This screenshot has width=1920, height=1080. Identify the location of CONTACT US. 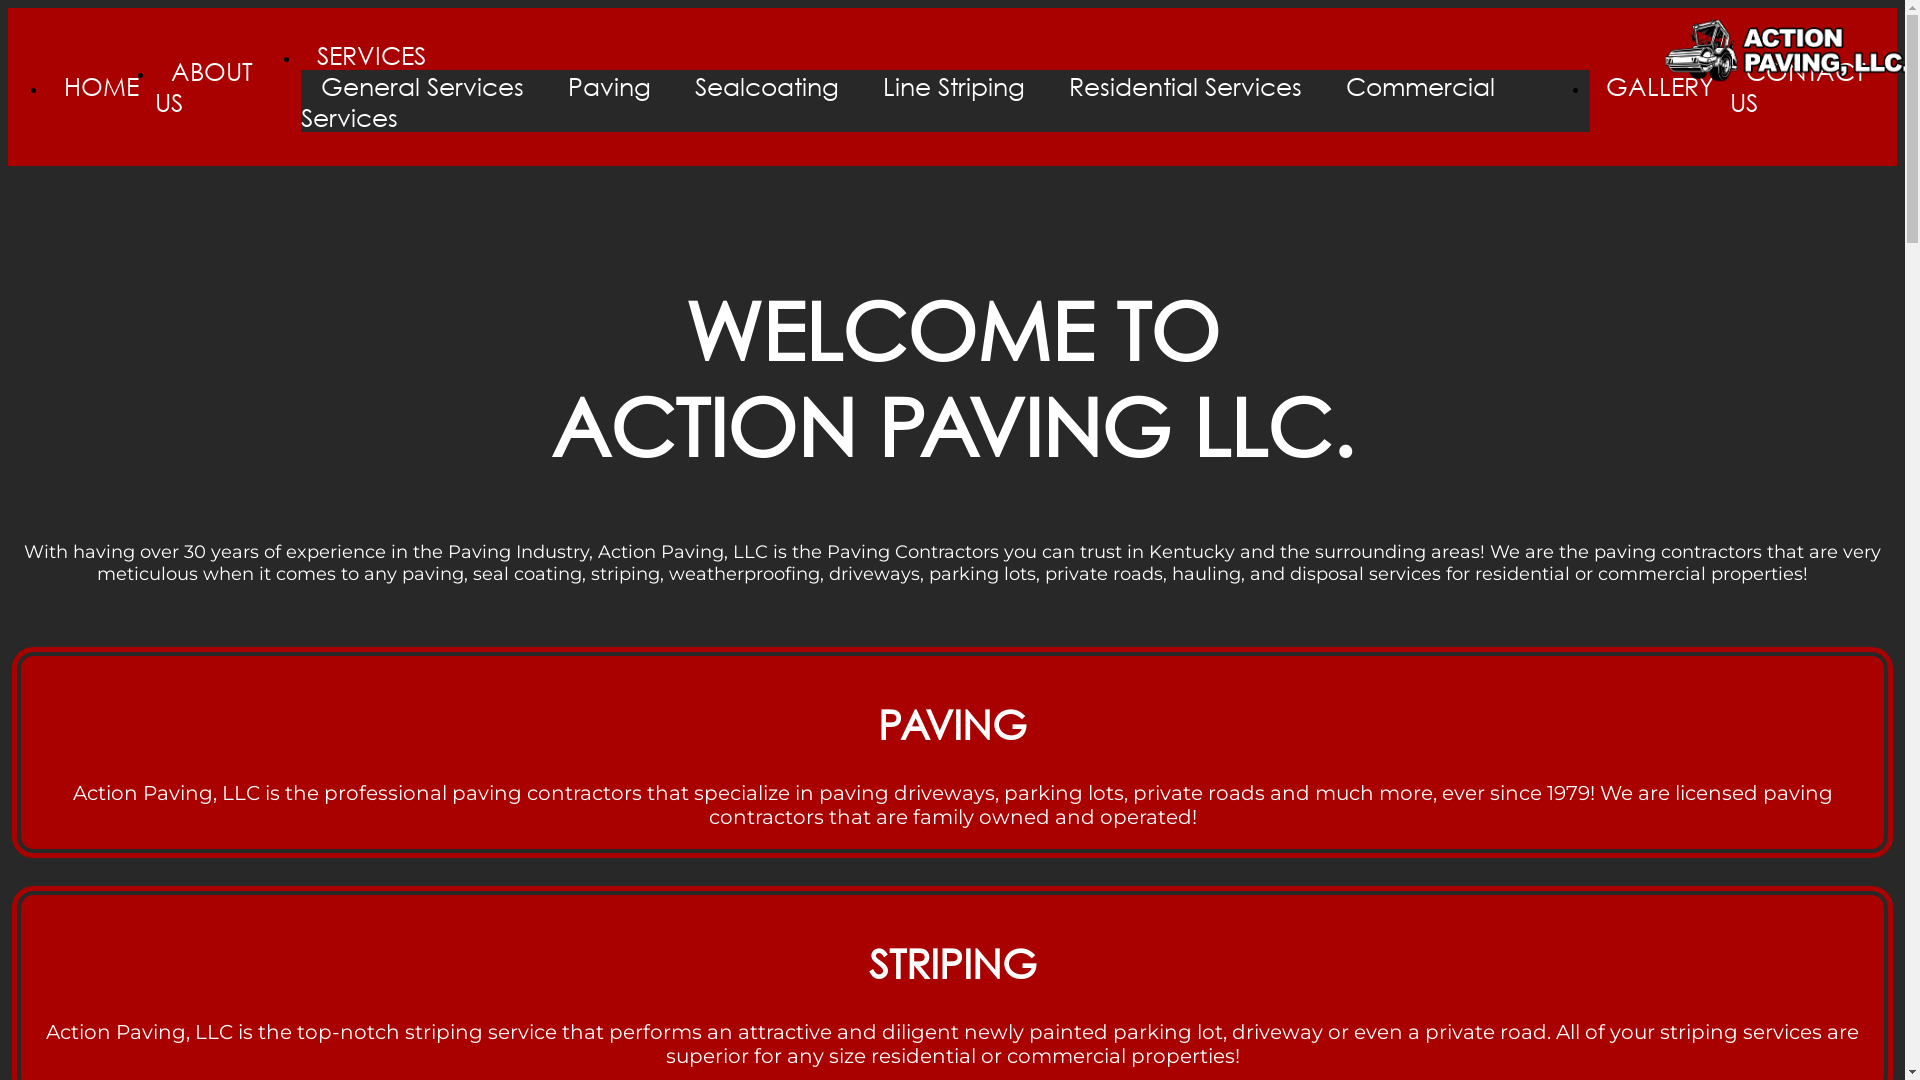
(1798, 86).